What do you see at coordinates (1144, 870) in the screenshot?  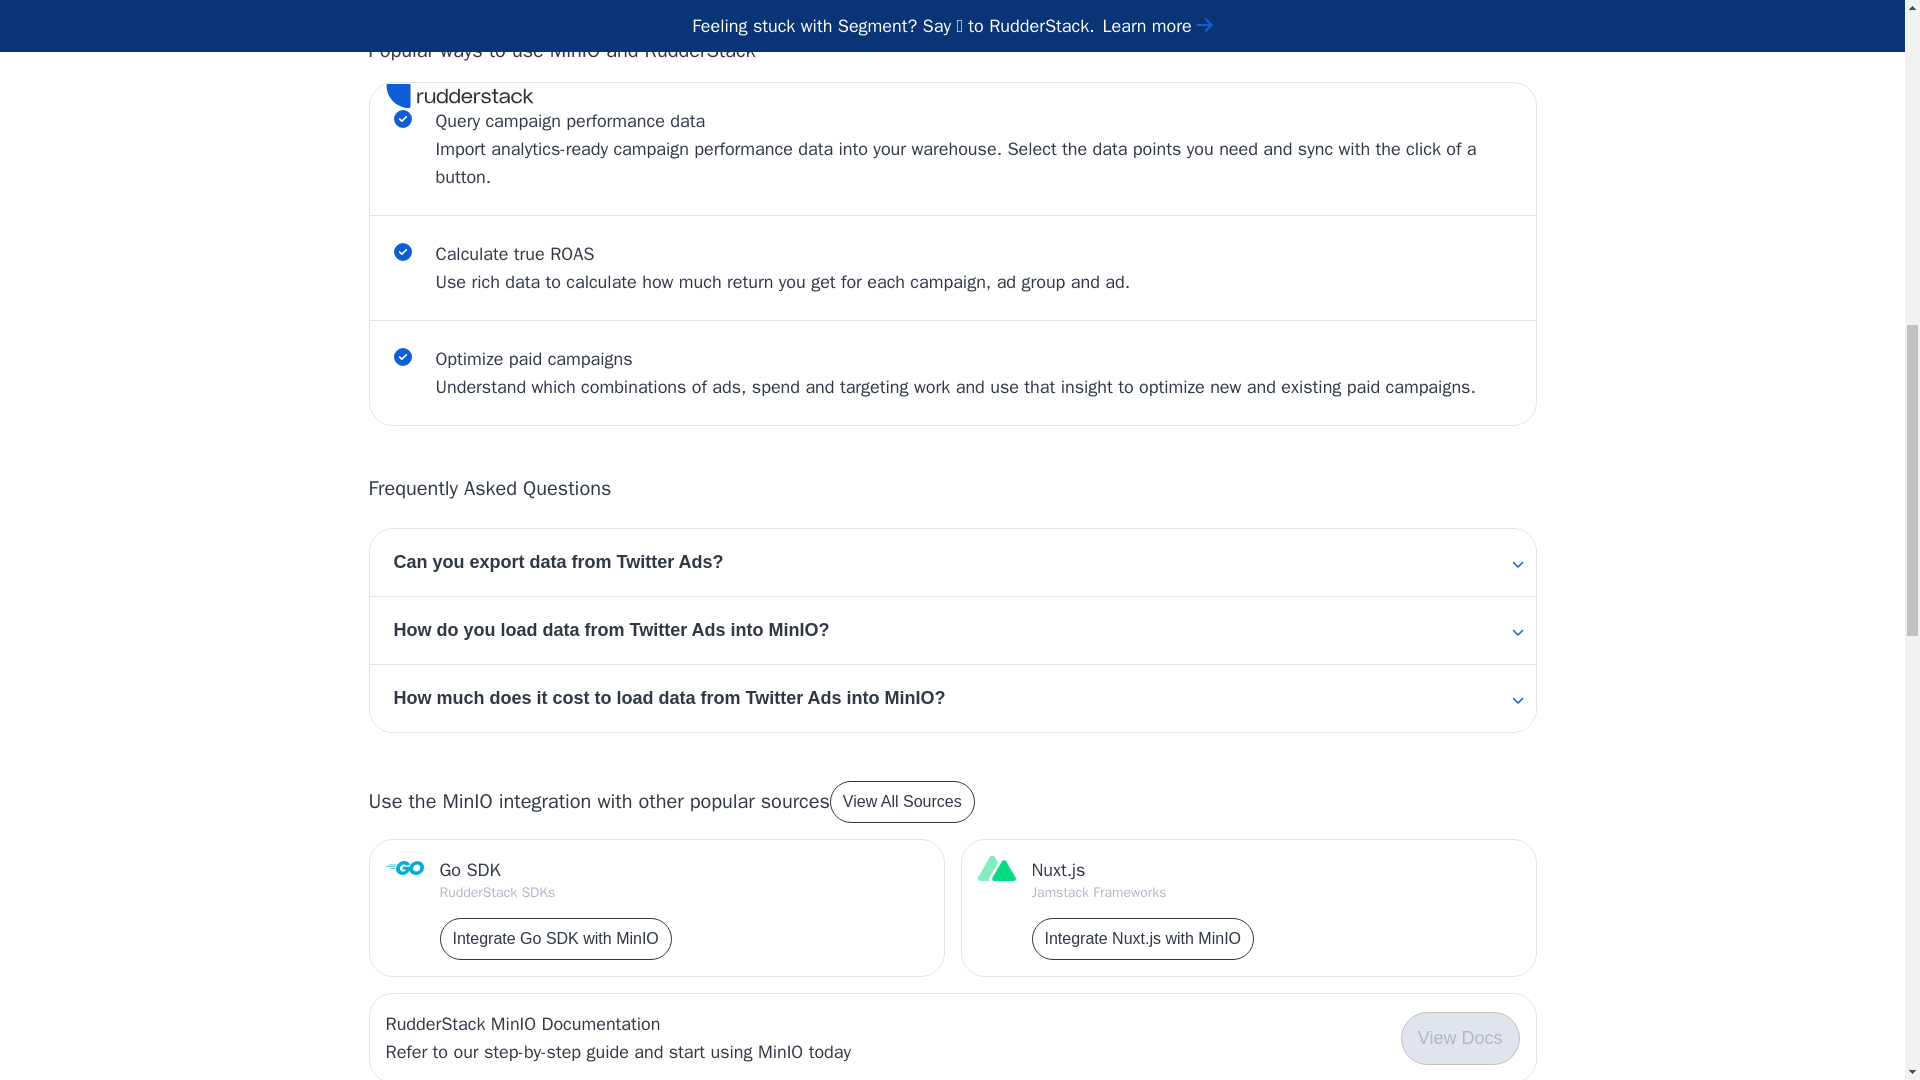 I see `Nuxt.js` at bounding box center [1144, 870].